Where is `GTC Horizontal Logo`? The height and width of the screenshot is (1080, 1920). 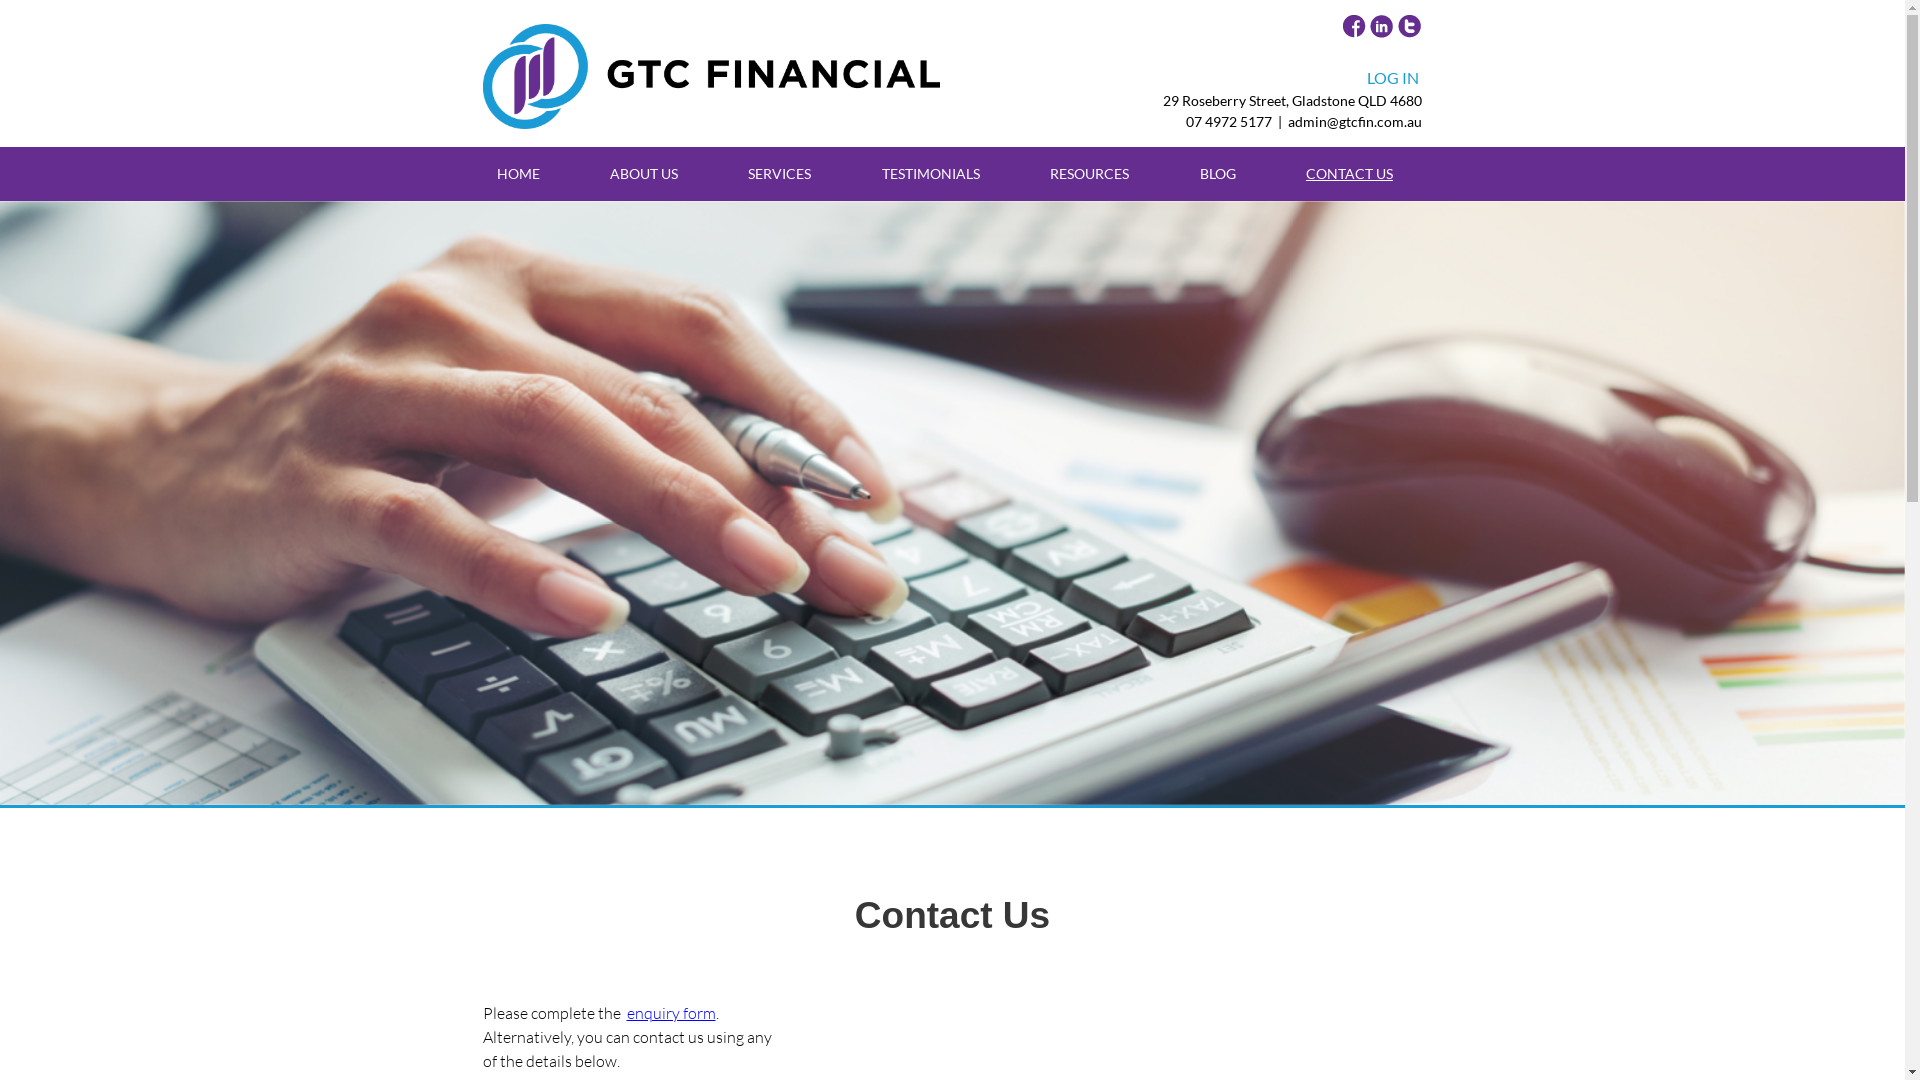
GTC Horizontal Logo is located at coordinates (711, 76).